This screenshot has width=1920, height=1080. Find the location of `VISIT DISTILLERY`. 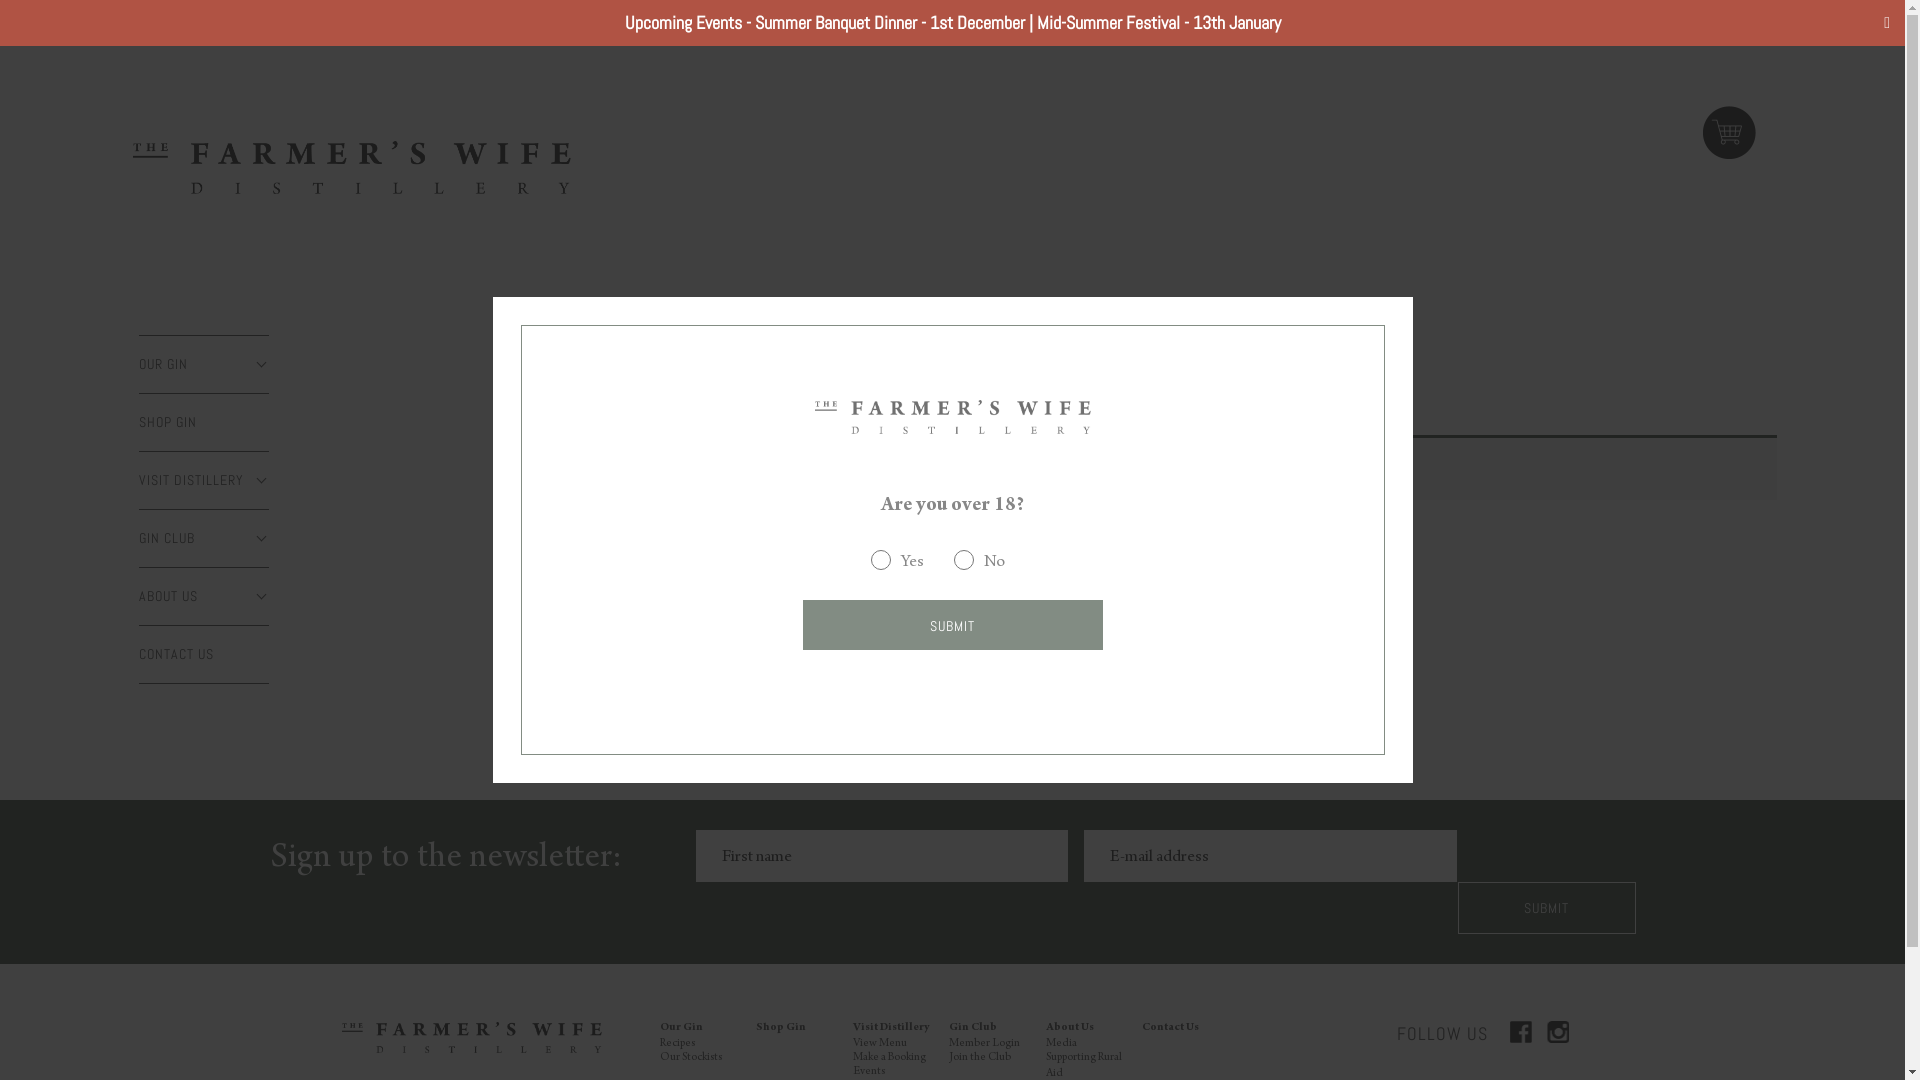

VISIT DISTILLERY is located at coordinates (204, 480).